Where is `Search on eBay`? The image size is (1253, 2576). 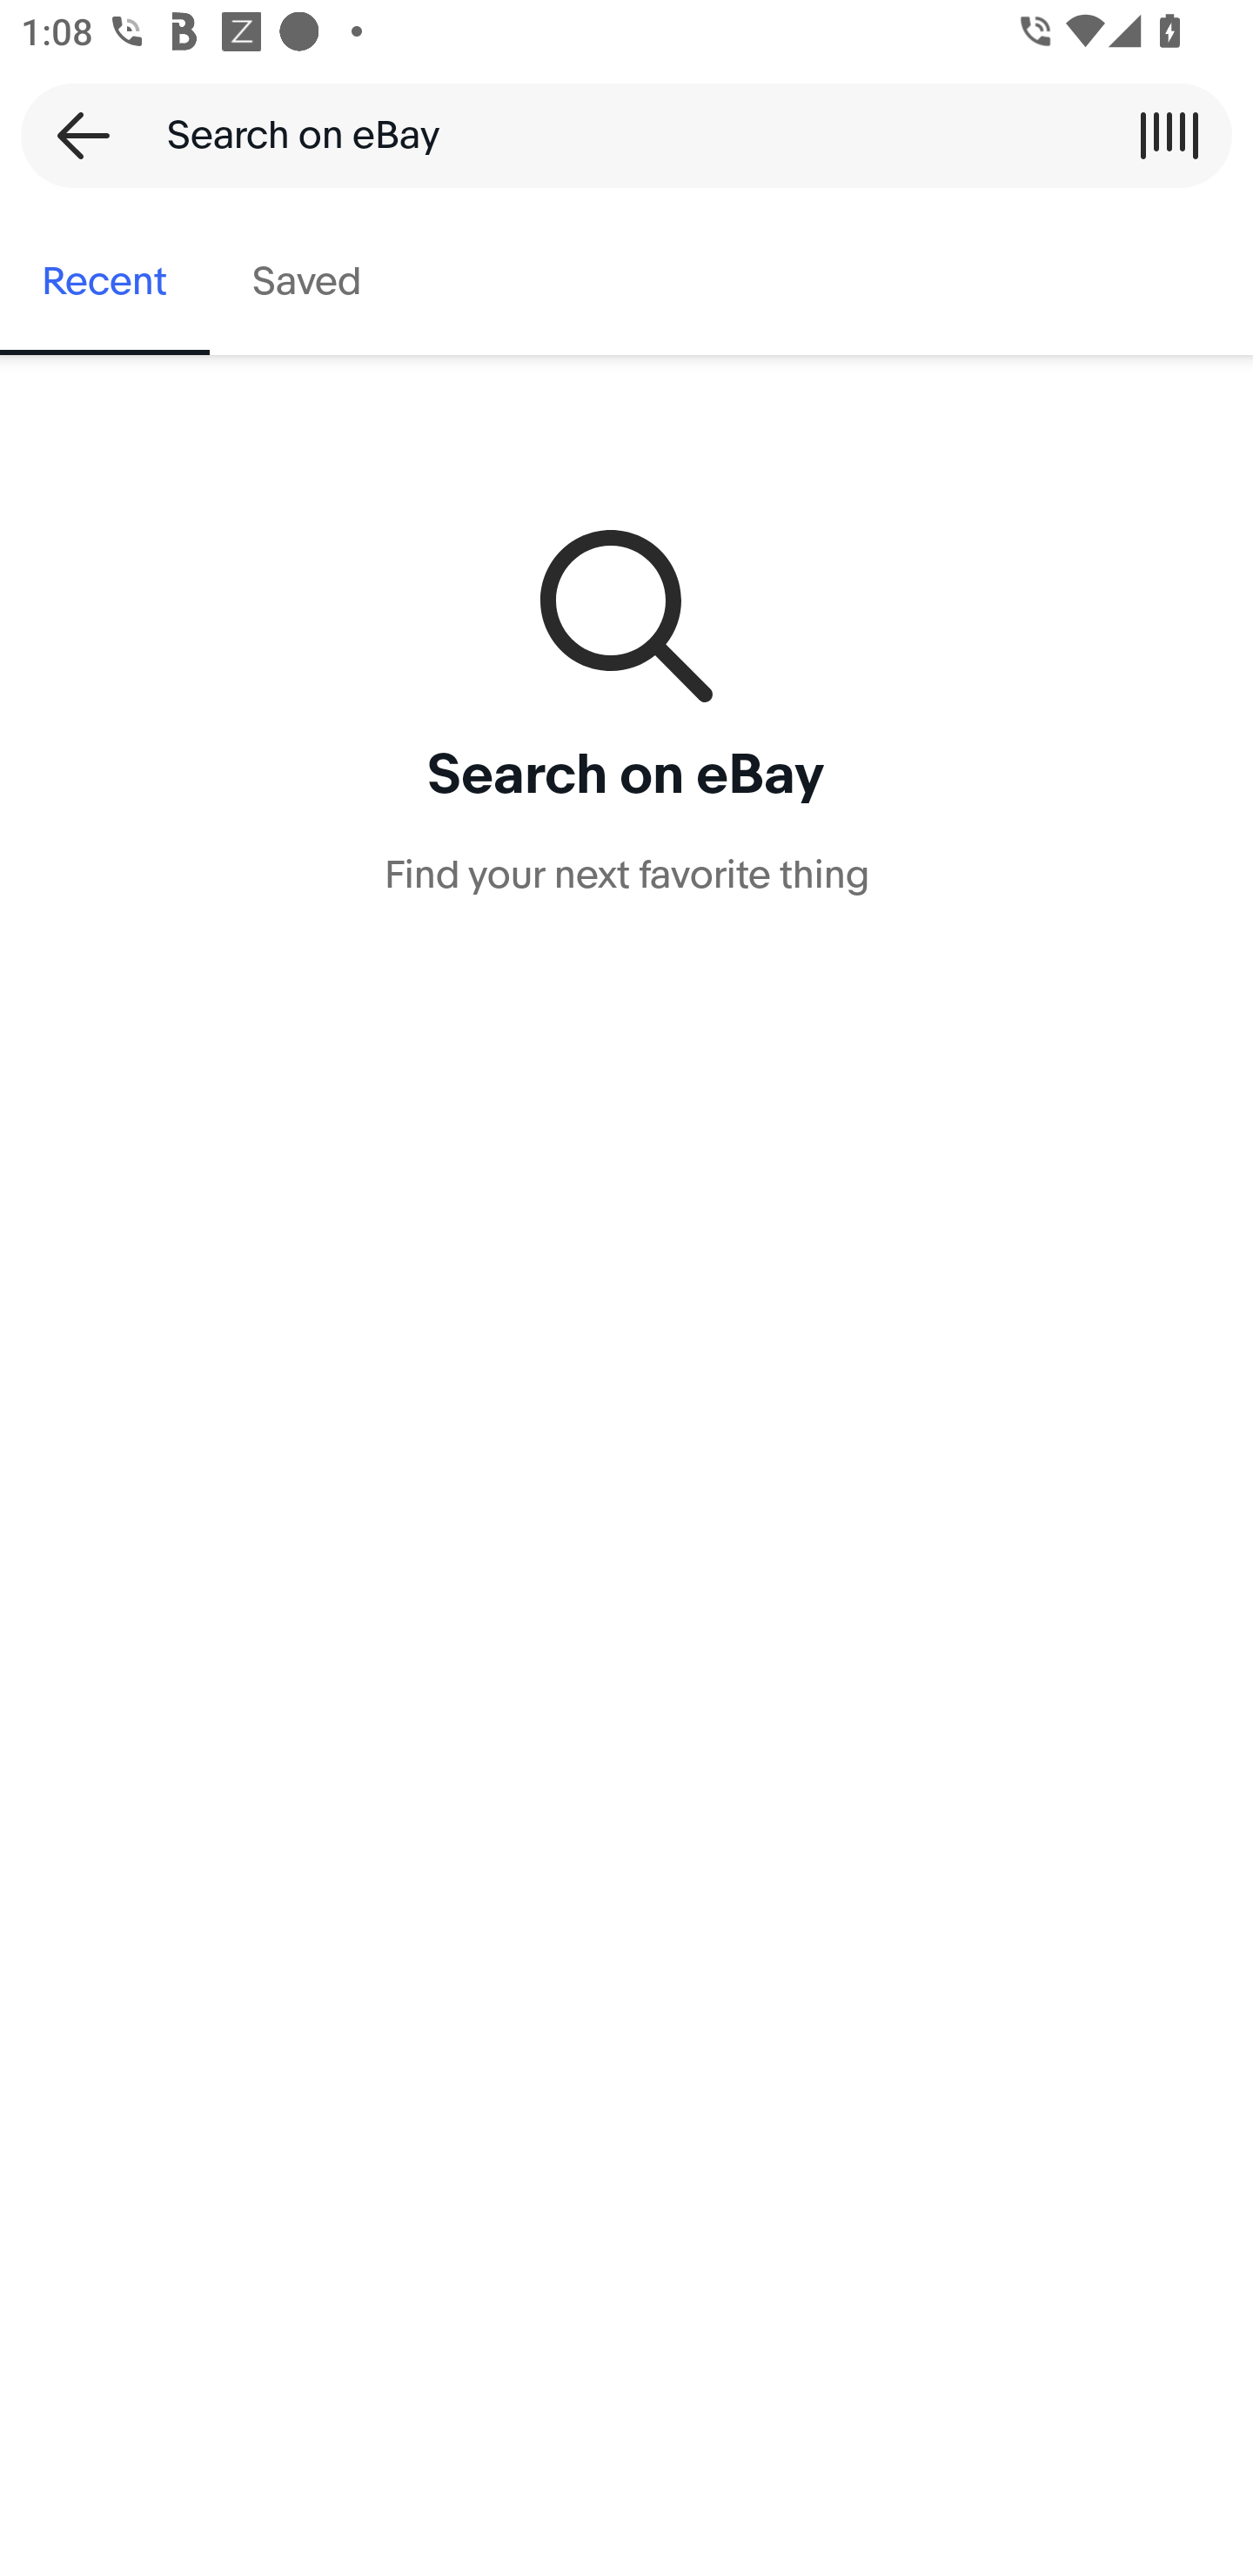
Search on eBay is located at coordinates (616, 135).